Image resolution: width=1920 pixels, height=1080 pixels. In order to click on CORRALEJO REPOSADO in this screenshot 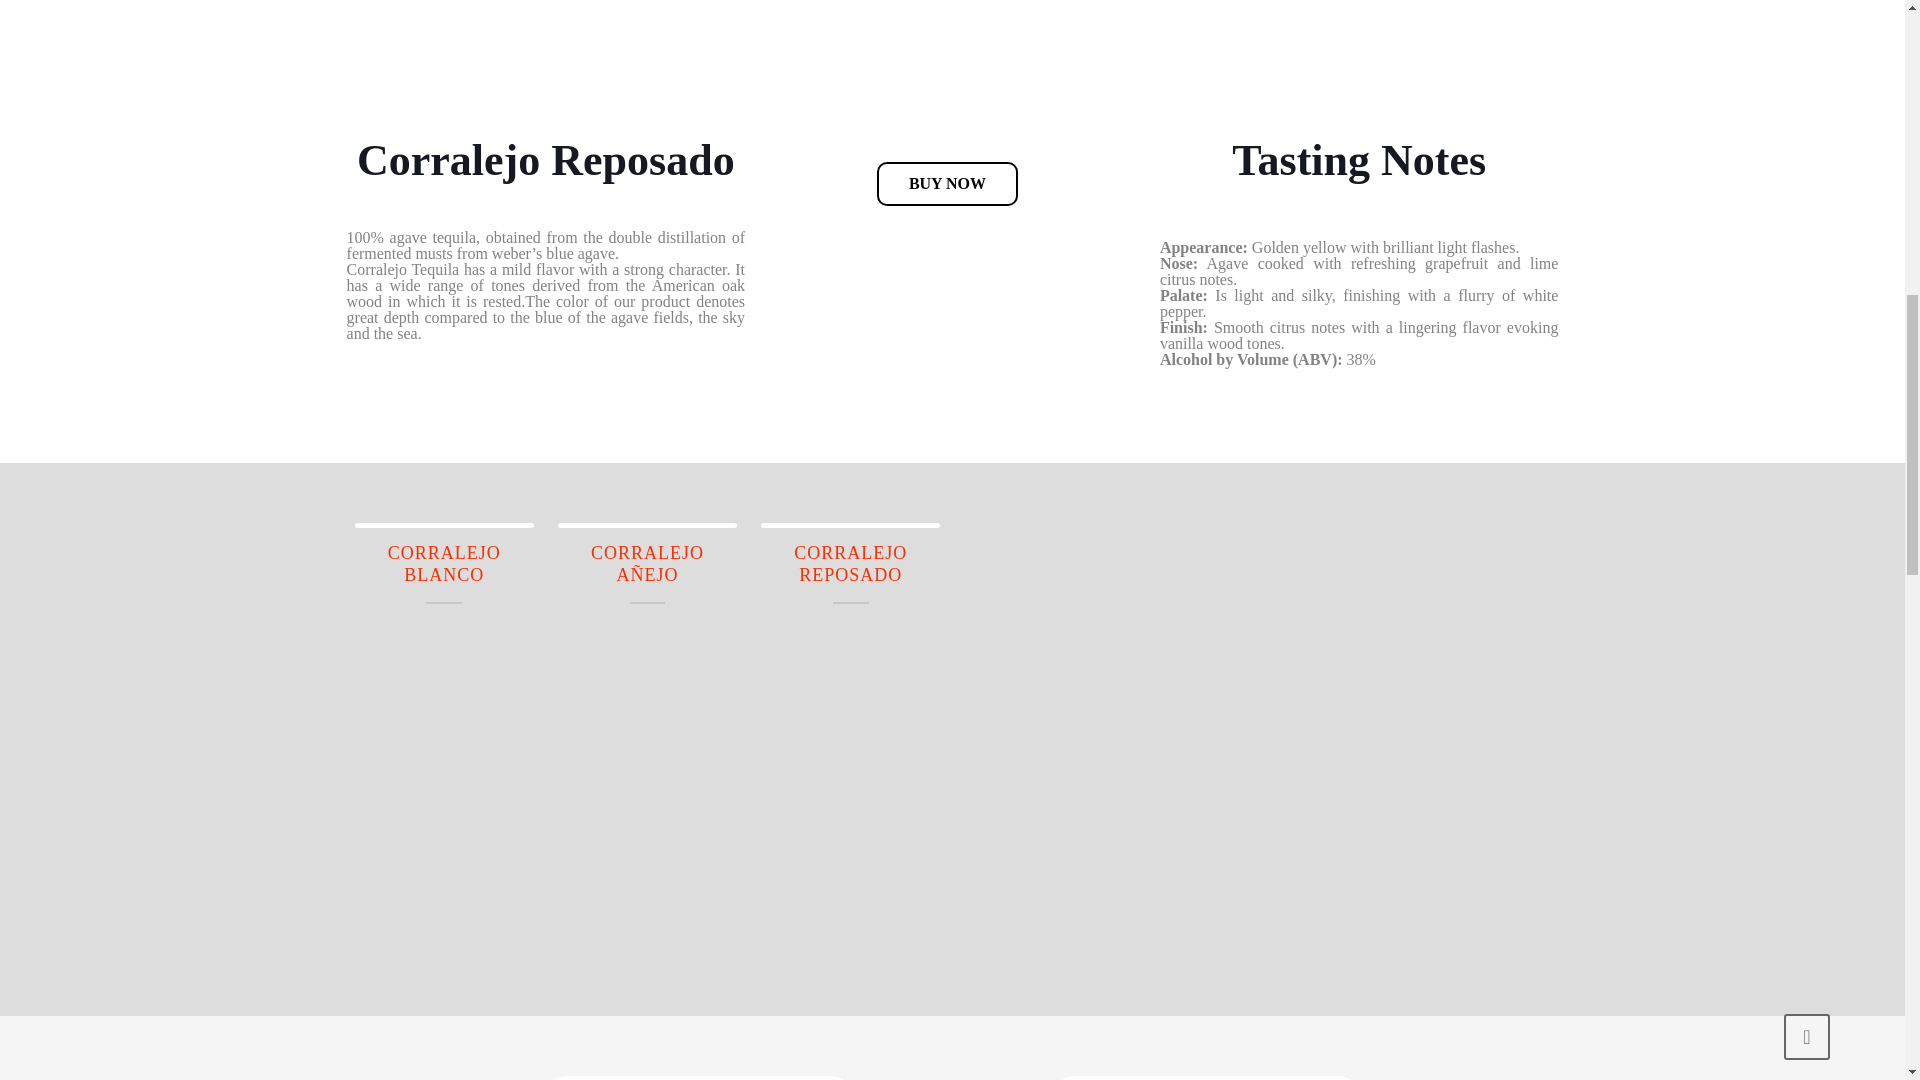, I will do `click(850, 572)`.